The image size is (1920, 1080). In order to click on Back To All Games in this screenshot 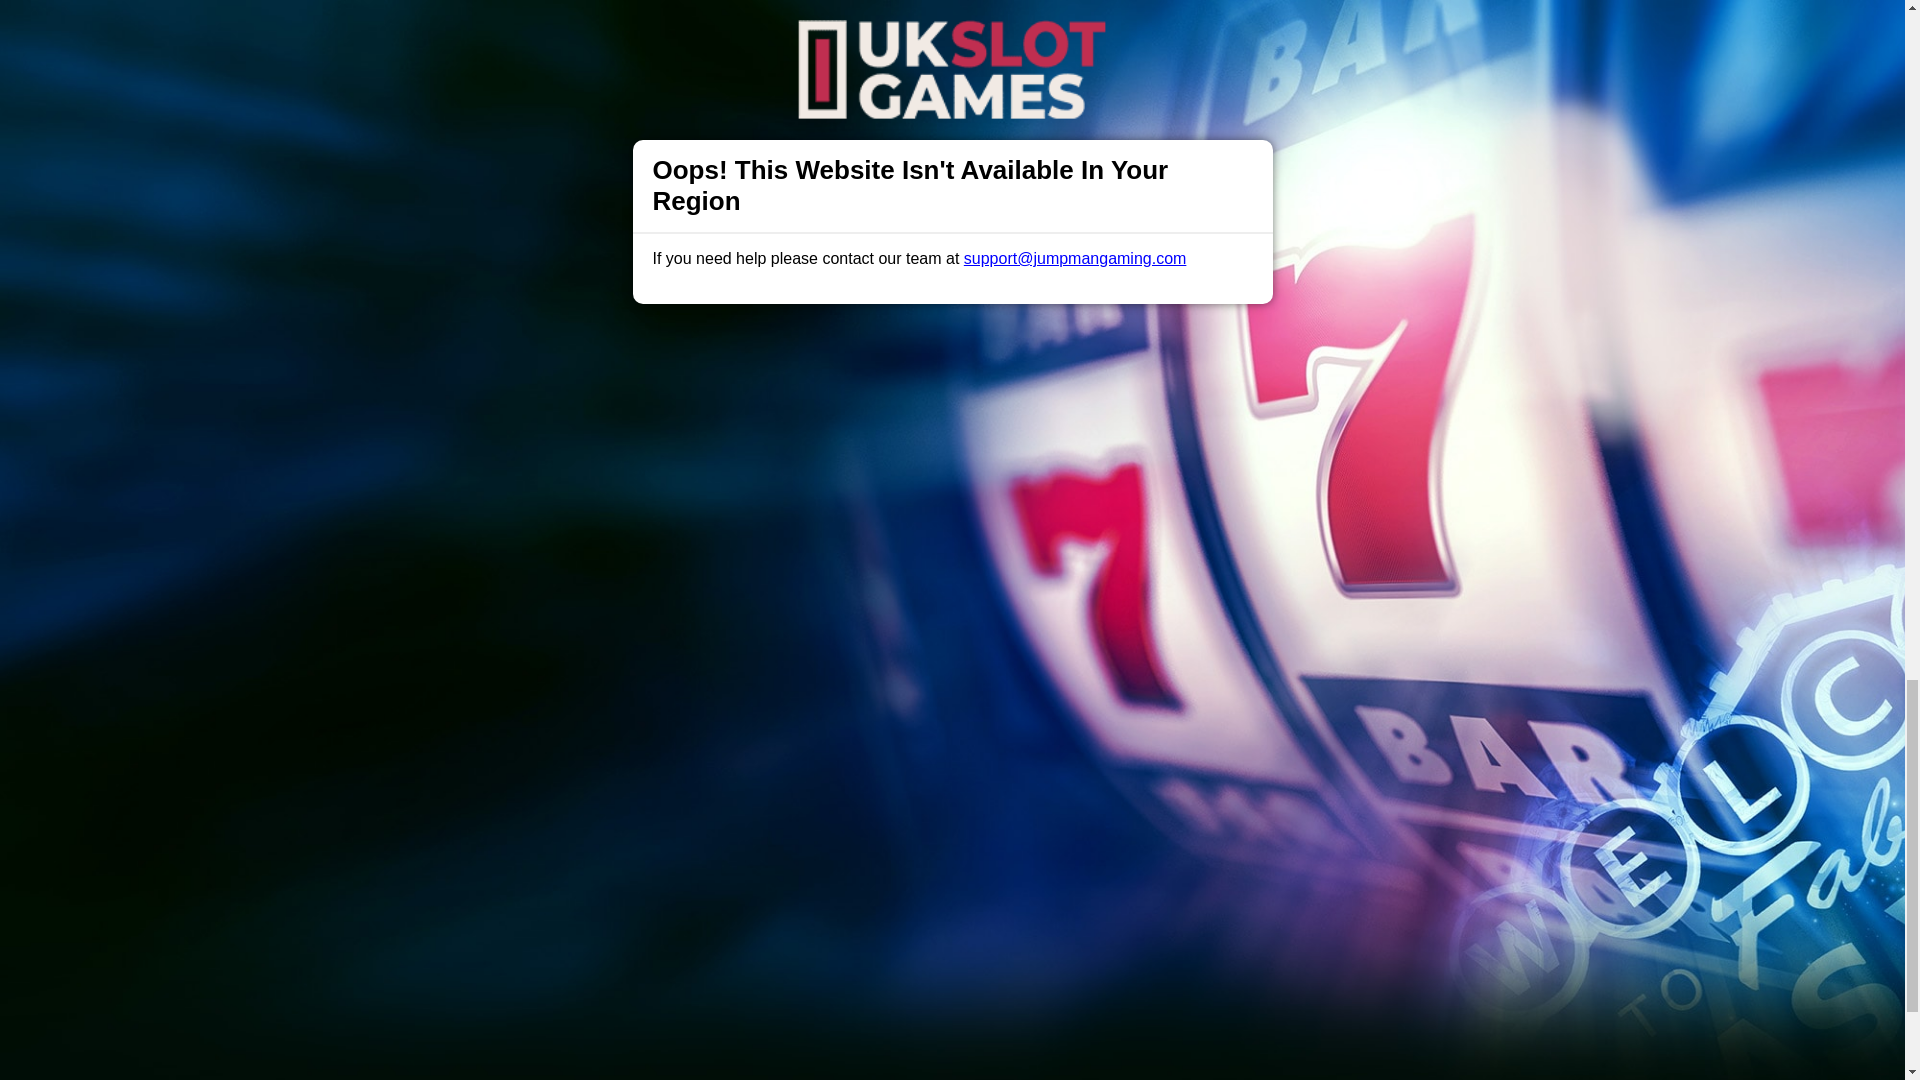, I will do `click(952, 690)`.